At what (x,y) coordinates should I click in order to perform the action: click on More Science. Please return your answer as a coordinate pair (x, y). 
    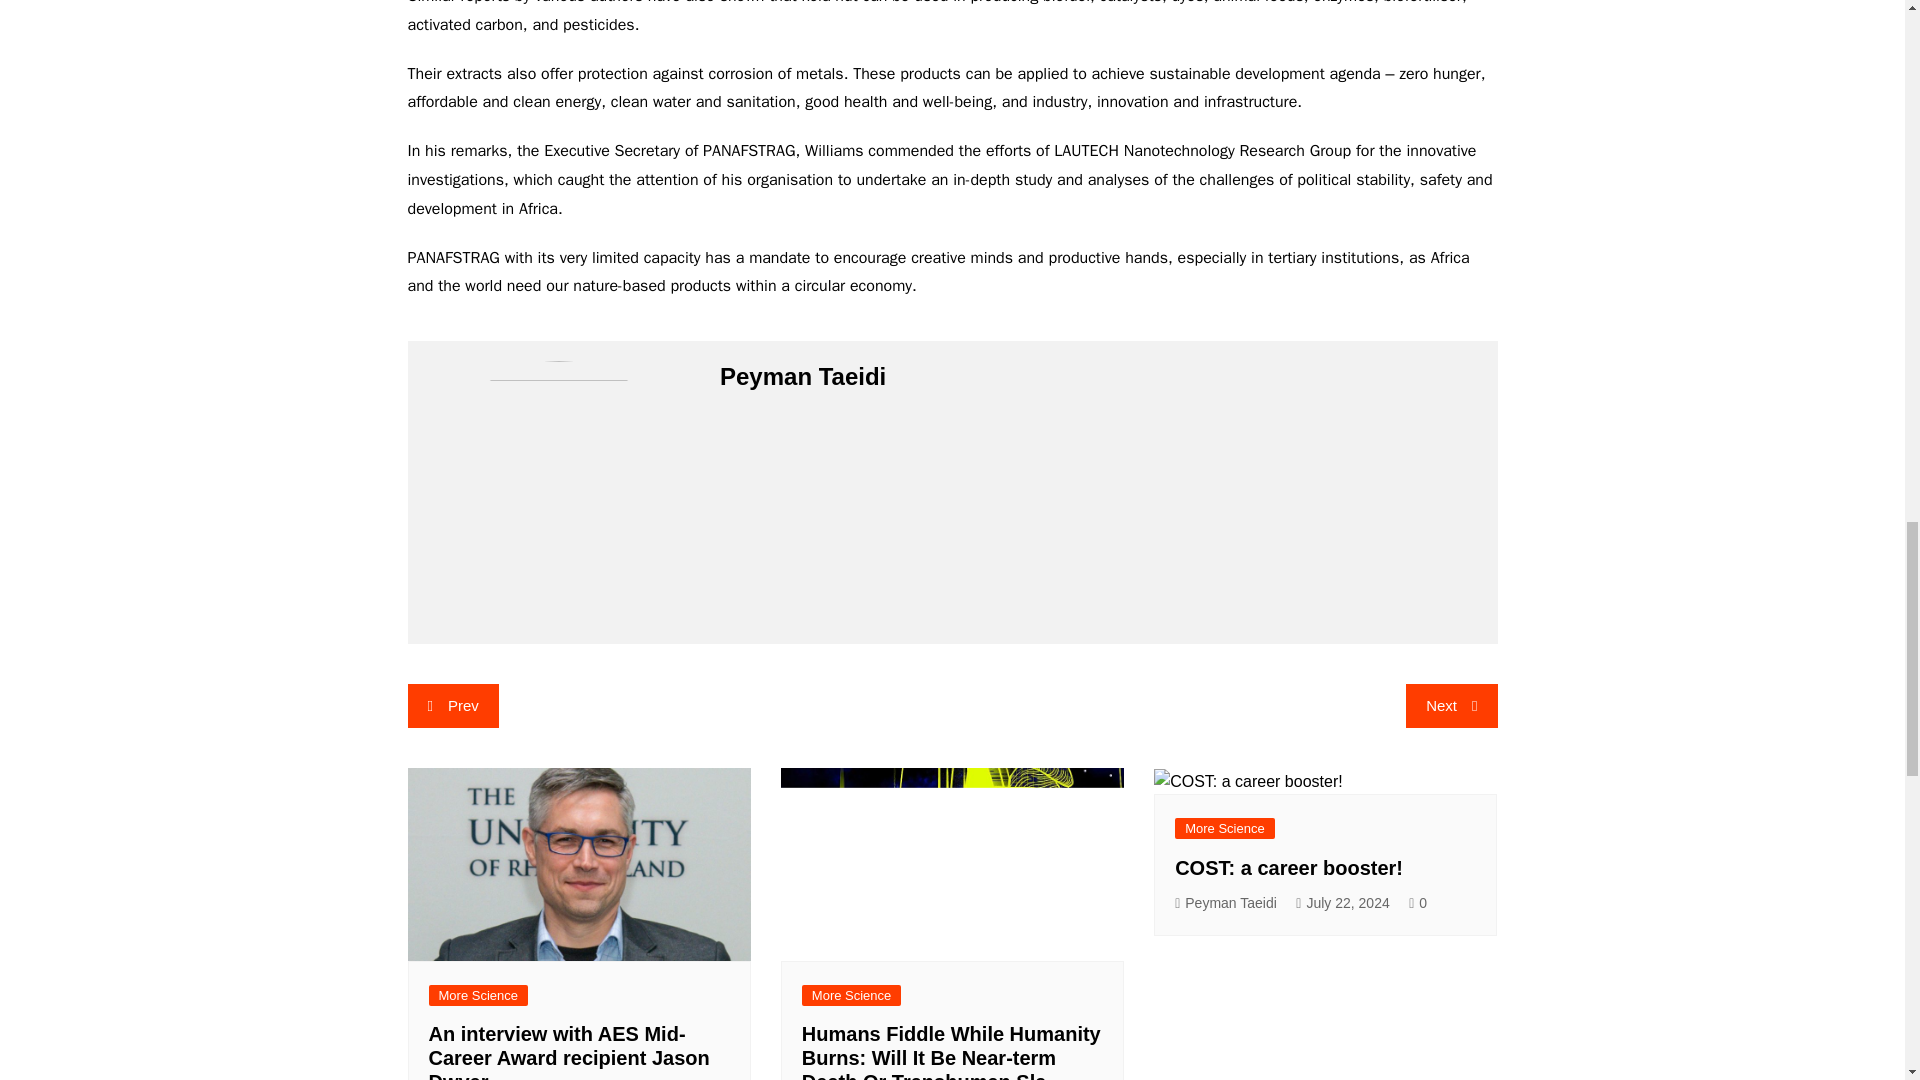
    Looking at the image, I should click on (1224, 828).